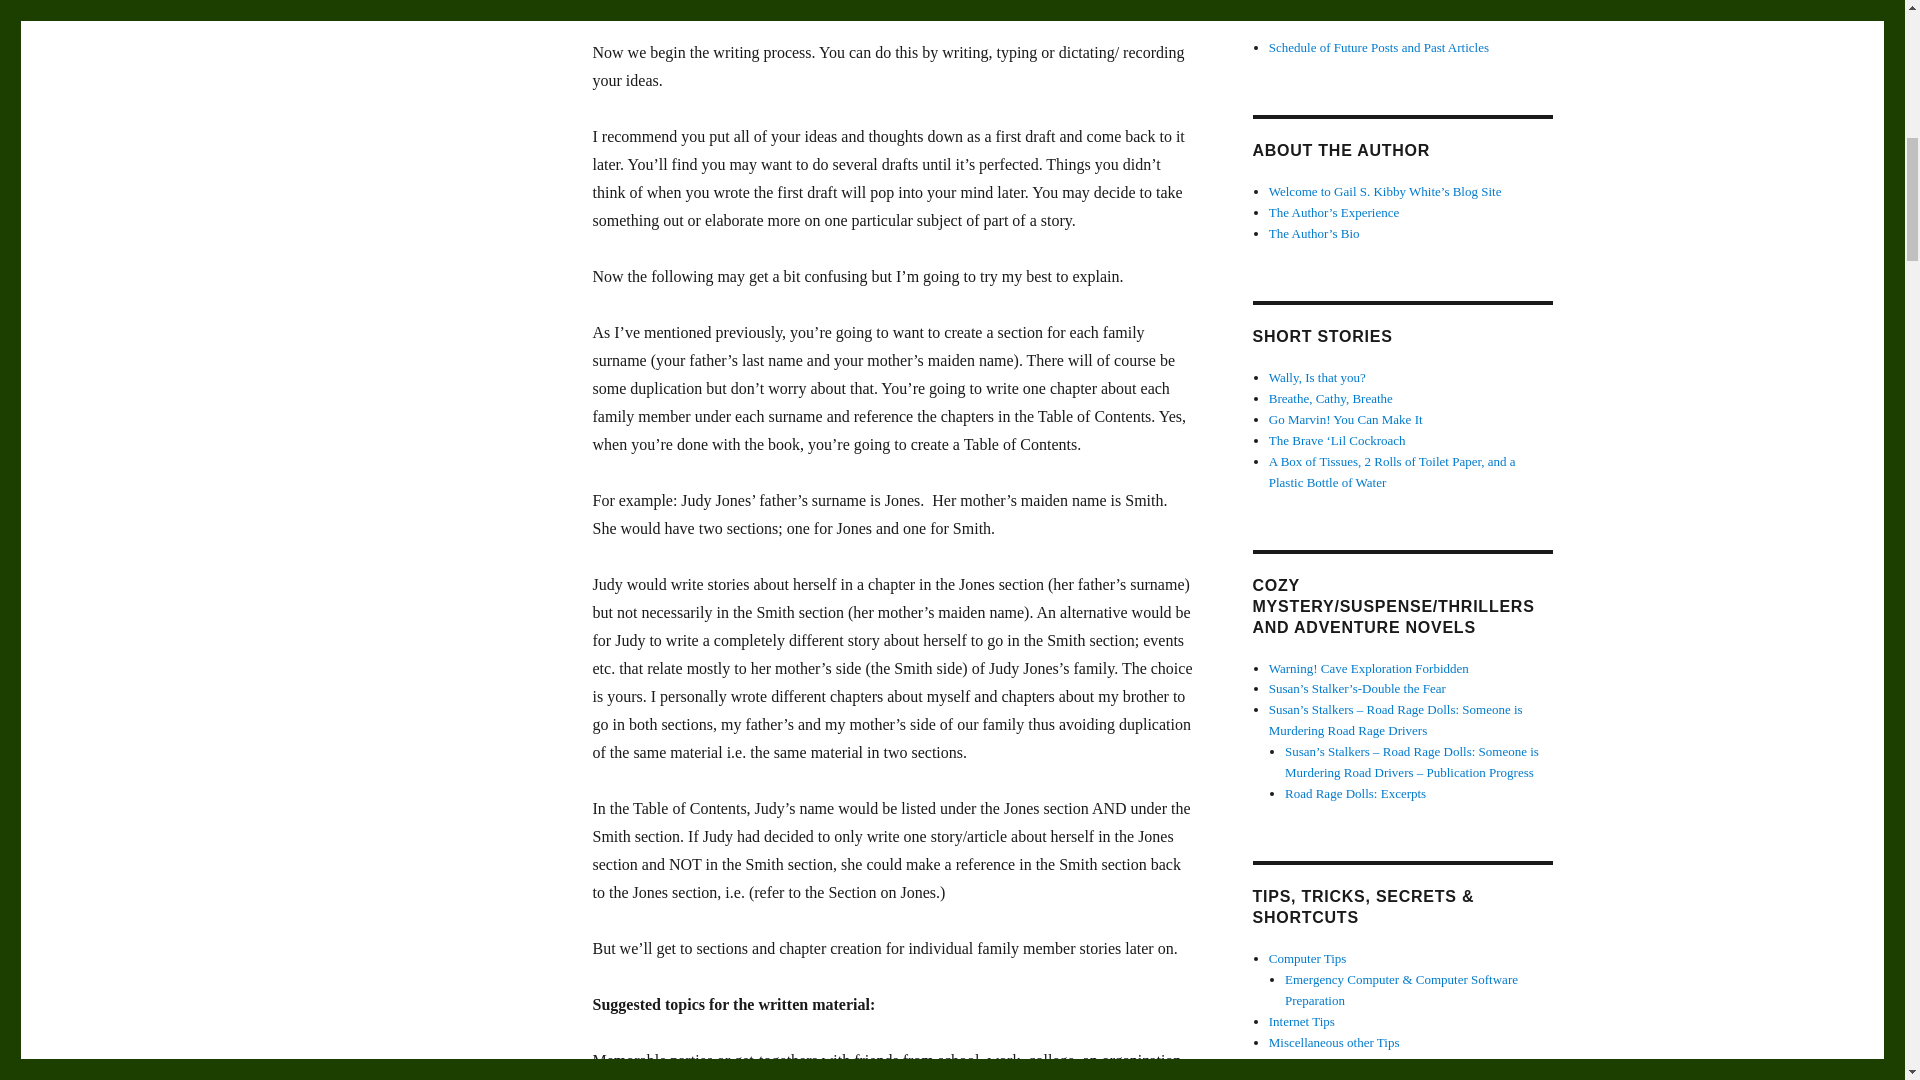  I want to click on Schedule of Future Posts and Past Articles, so click(1379, 47).